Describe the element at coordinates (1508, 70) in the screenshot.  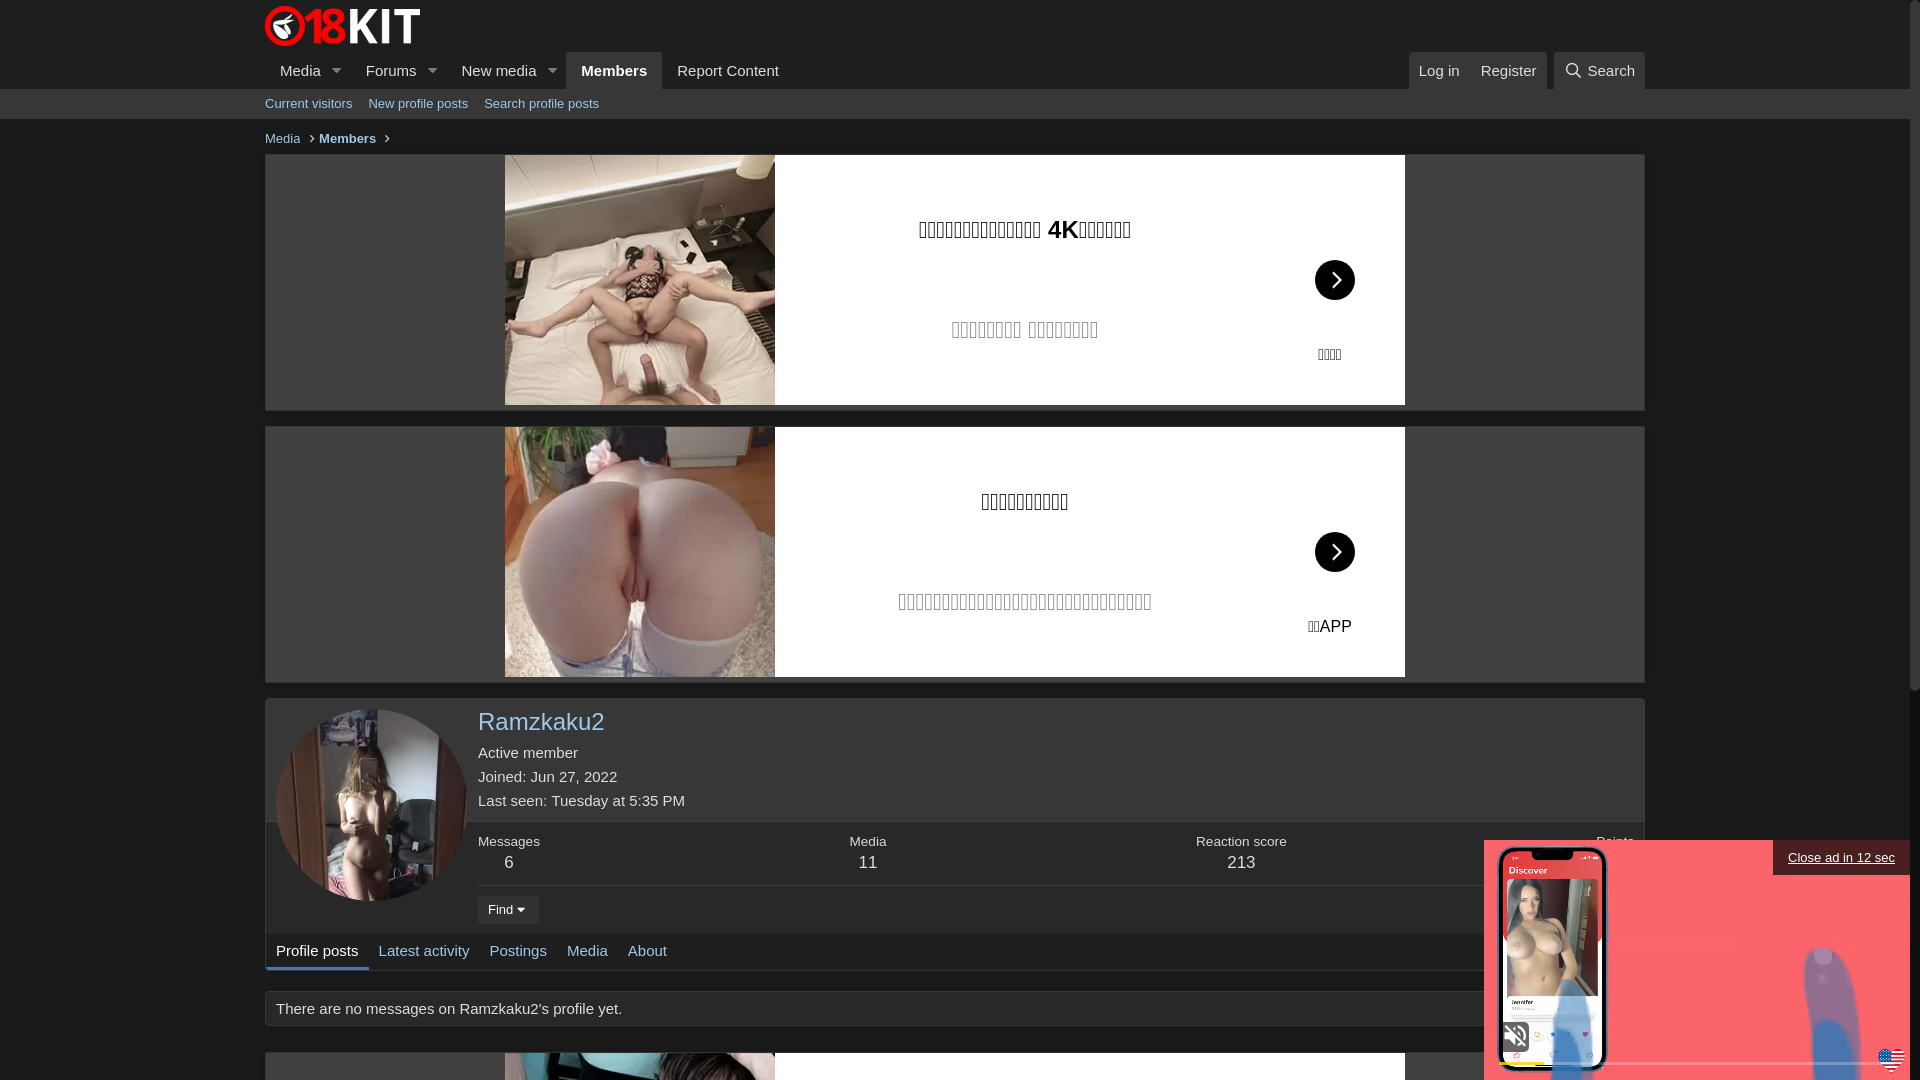
I see `Register` at that location.